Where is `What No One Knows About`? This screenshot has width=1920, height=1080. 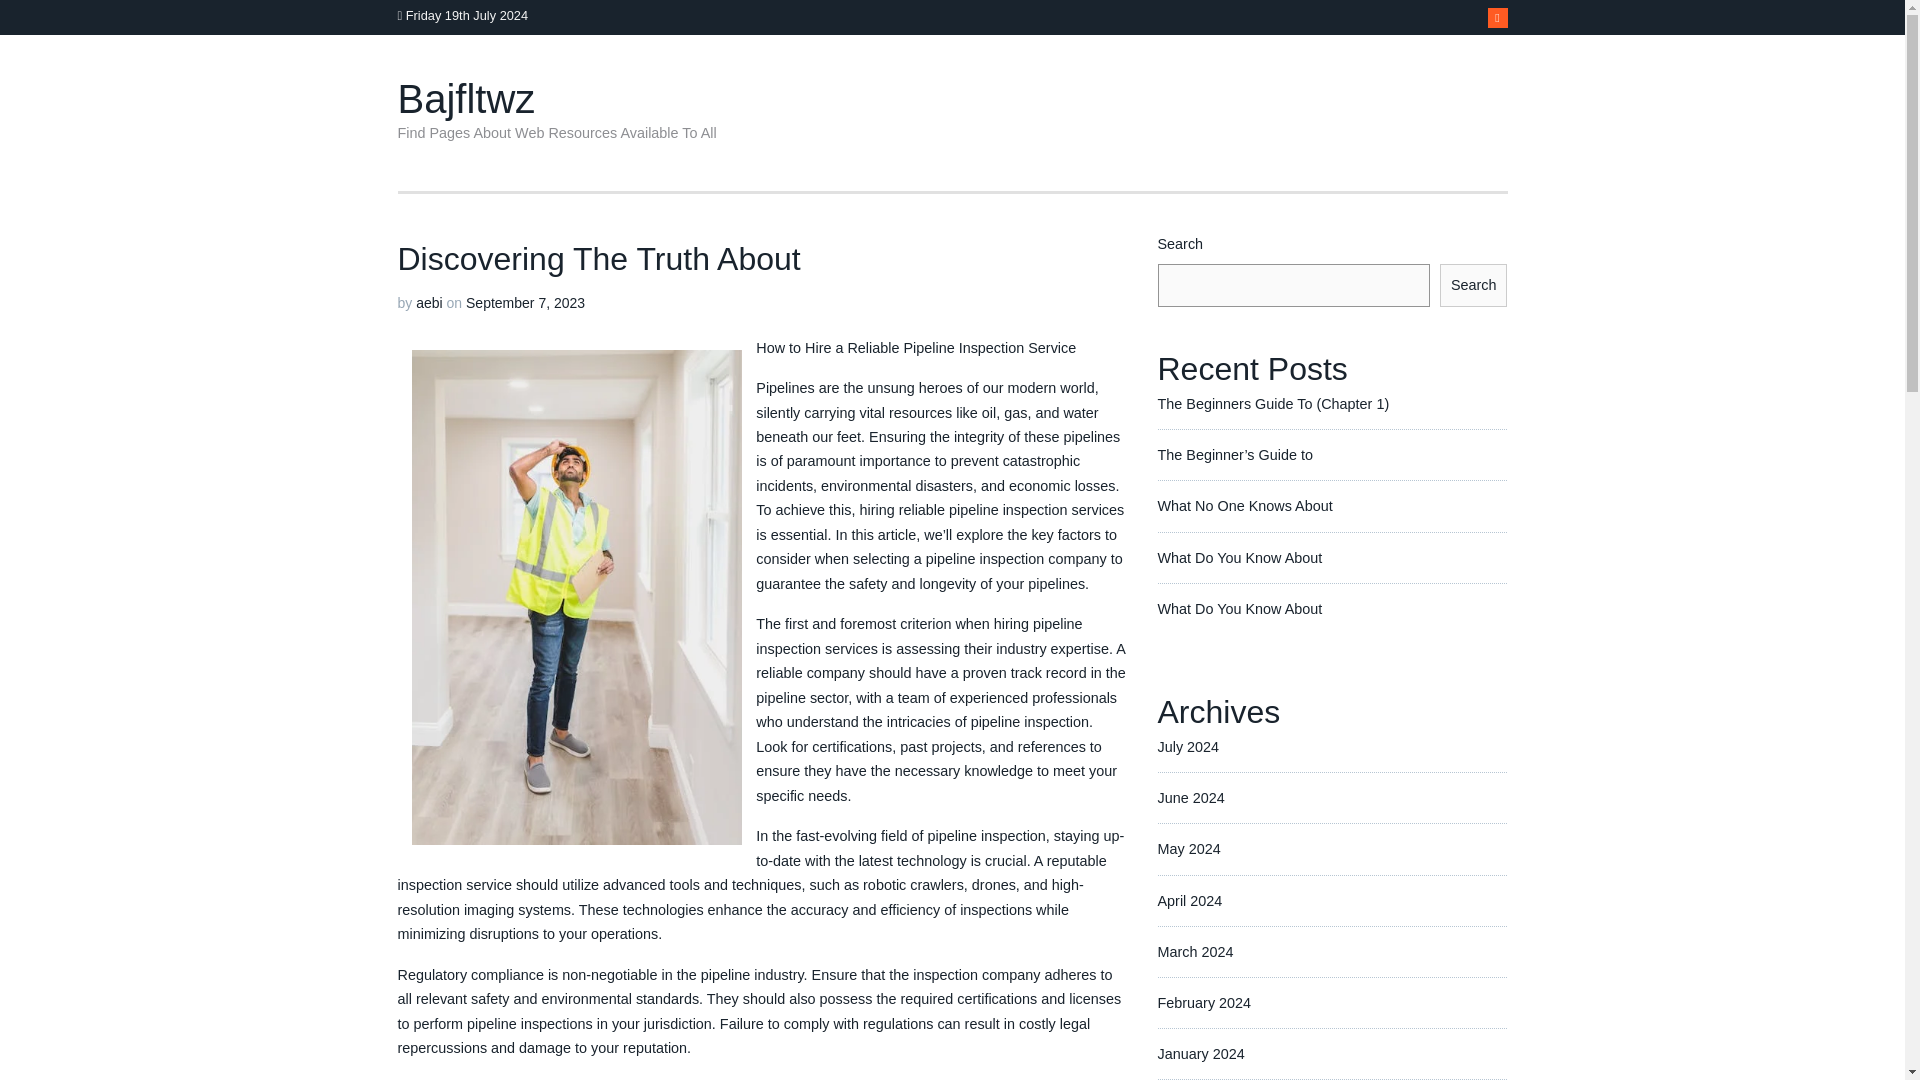
What No One Knows About is located at coordinates (1244, 506).